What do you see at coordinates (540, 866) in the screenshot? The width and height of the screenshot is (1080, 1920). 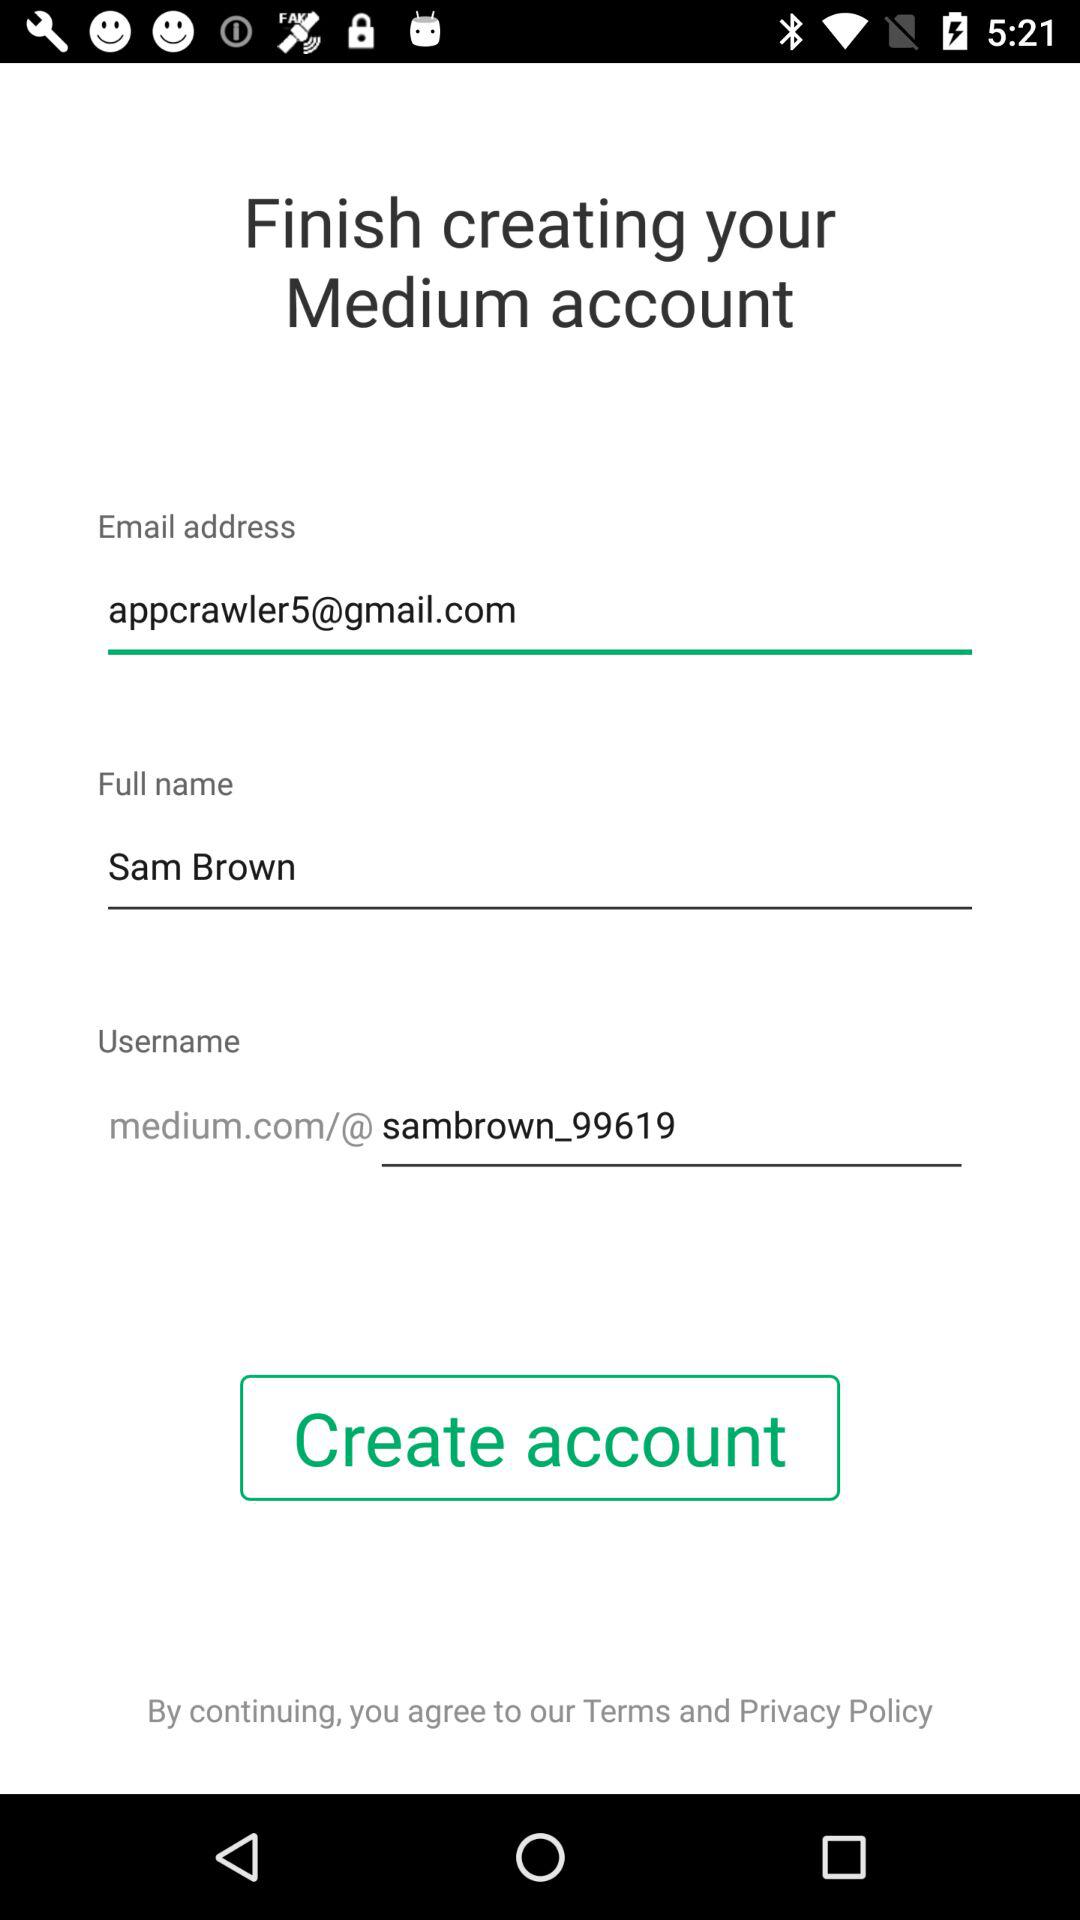 I see `open the sam brown item` at bounding box center [540, 866].